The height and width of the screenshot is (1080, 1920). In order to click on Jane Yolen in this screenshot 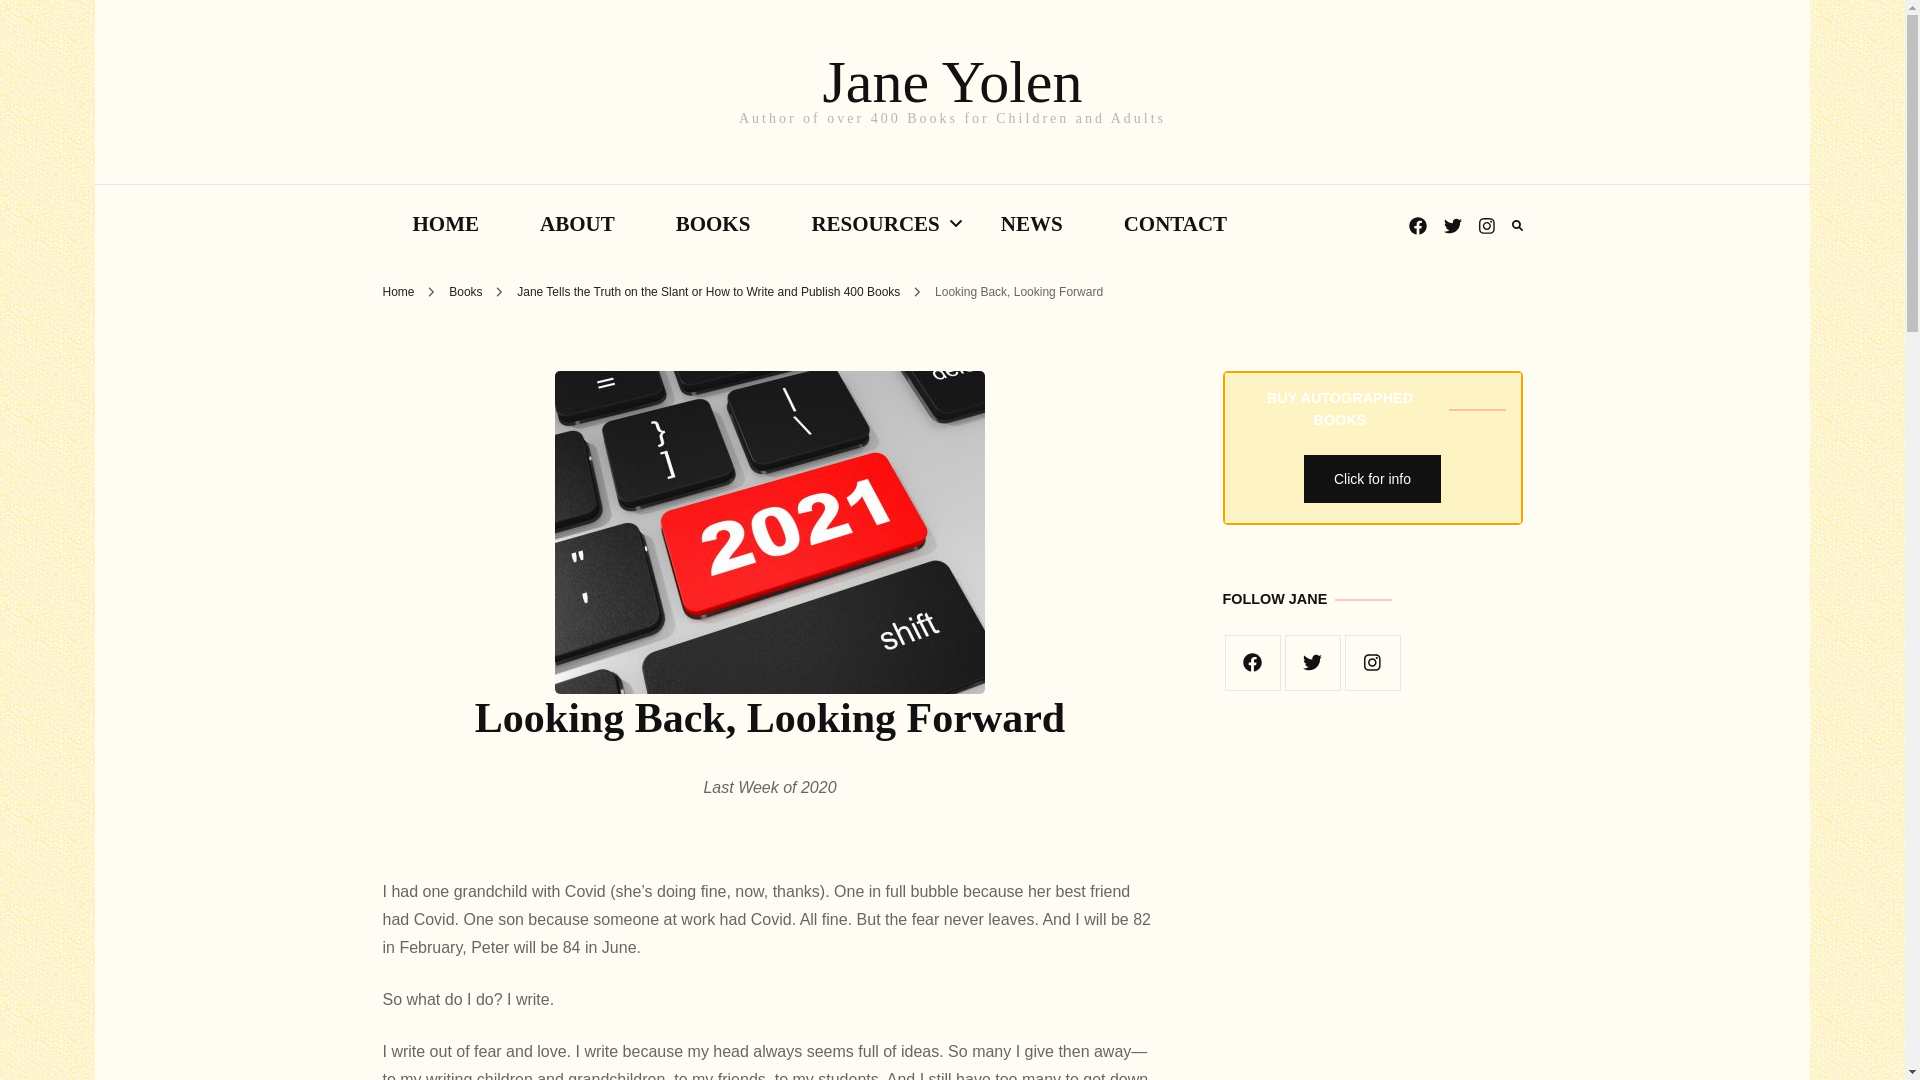, I will do `click(952, 81)`.